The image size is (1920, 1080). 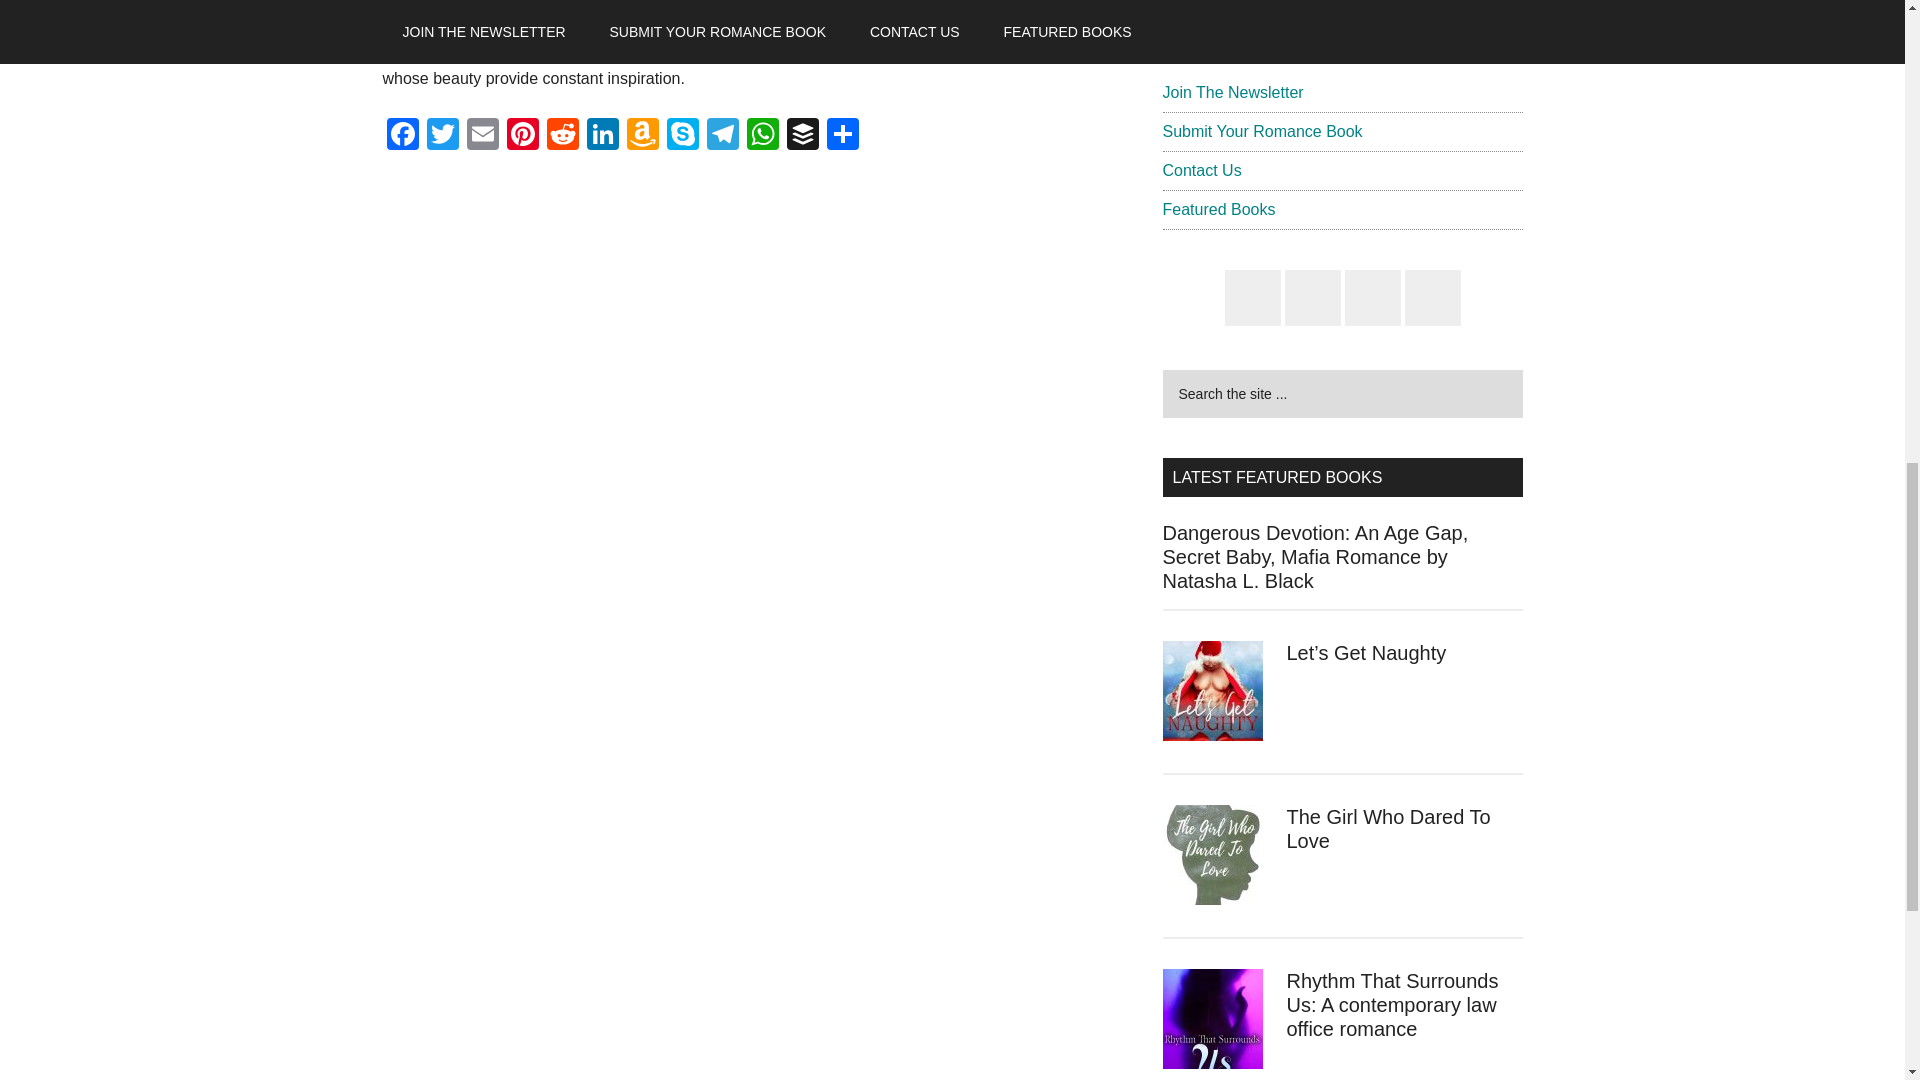 What do you see at coordinates (761, 136) in the screenshot?
I see `WhatsApp` at bounding box center [761, 136].